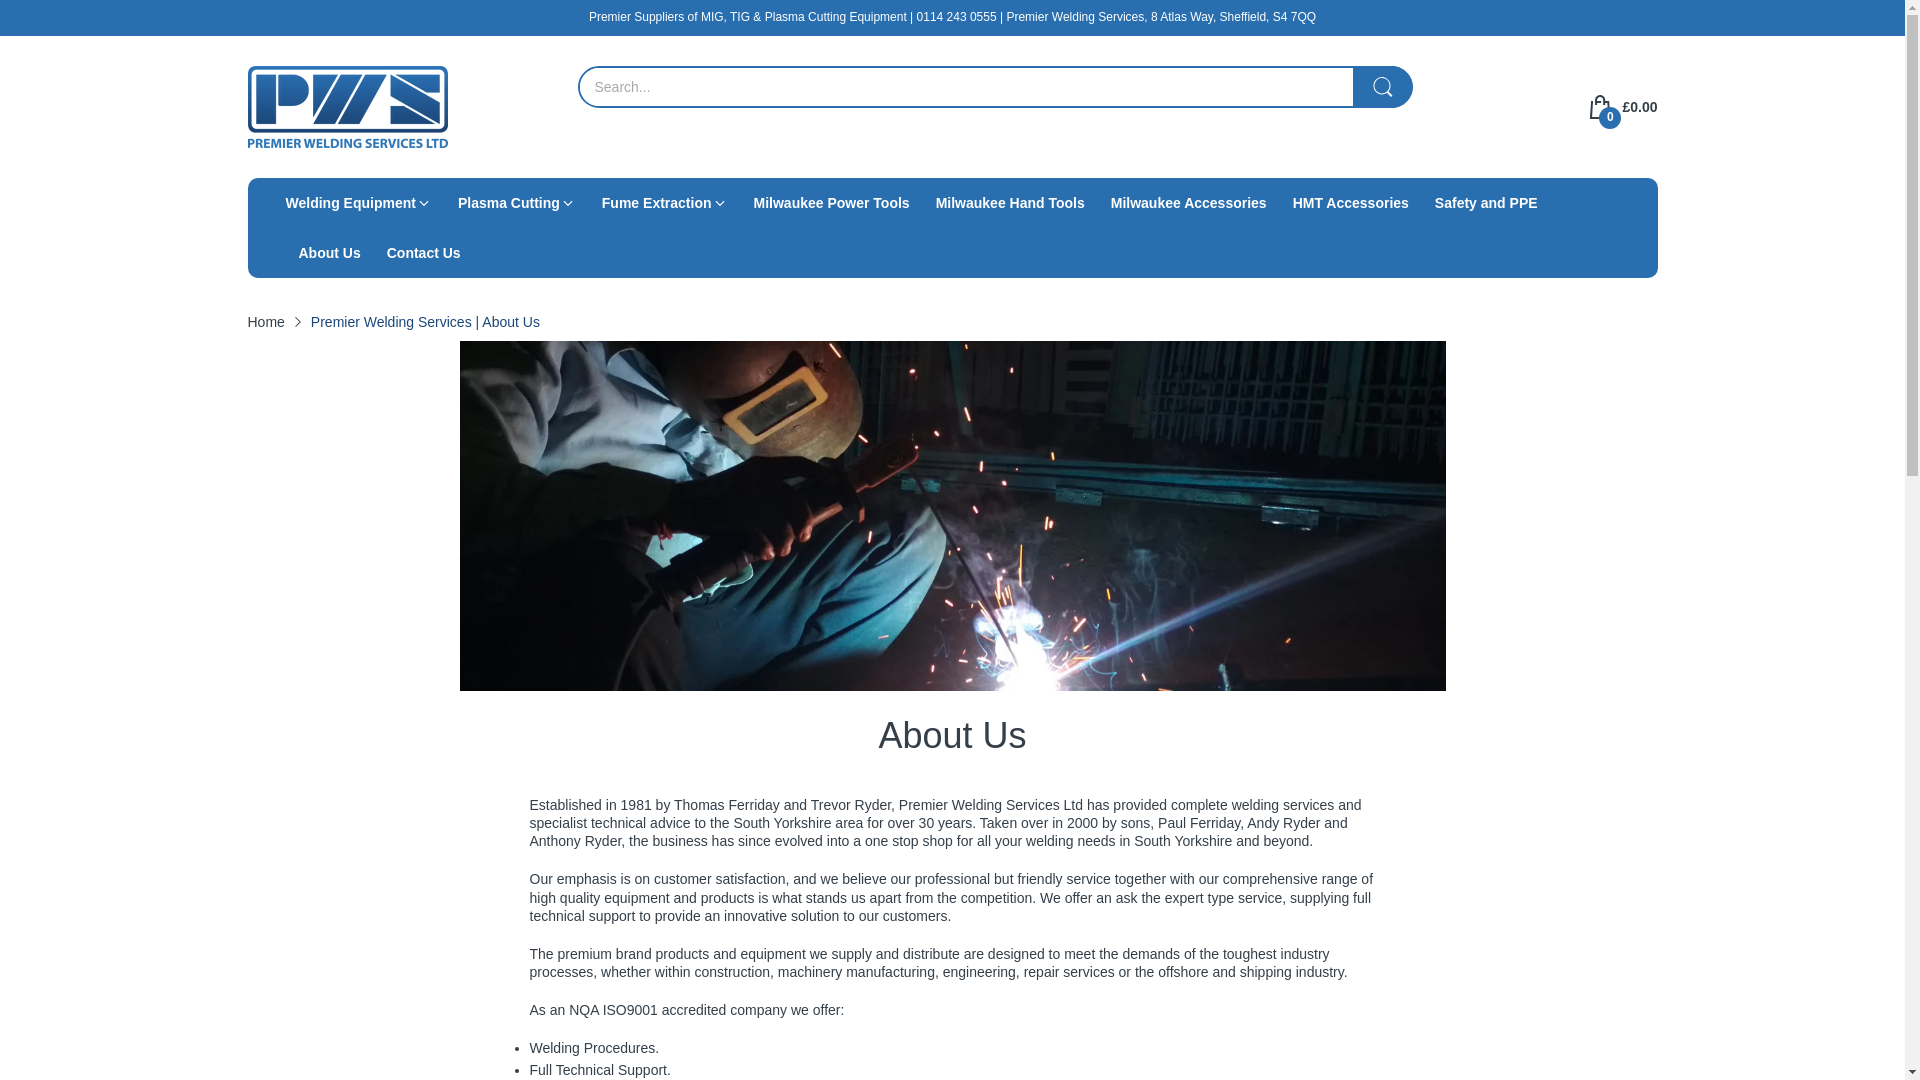 This screenshot has width=1920, height=1080. What do you see at coordinates (328, 252) in the screenshot?
I see `About Us` at bounding box center [328, 252].